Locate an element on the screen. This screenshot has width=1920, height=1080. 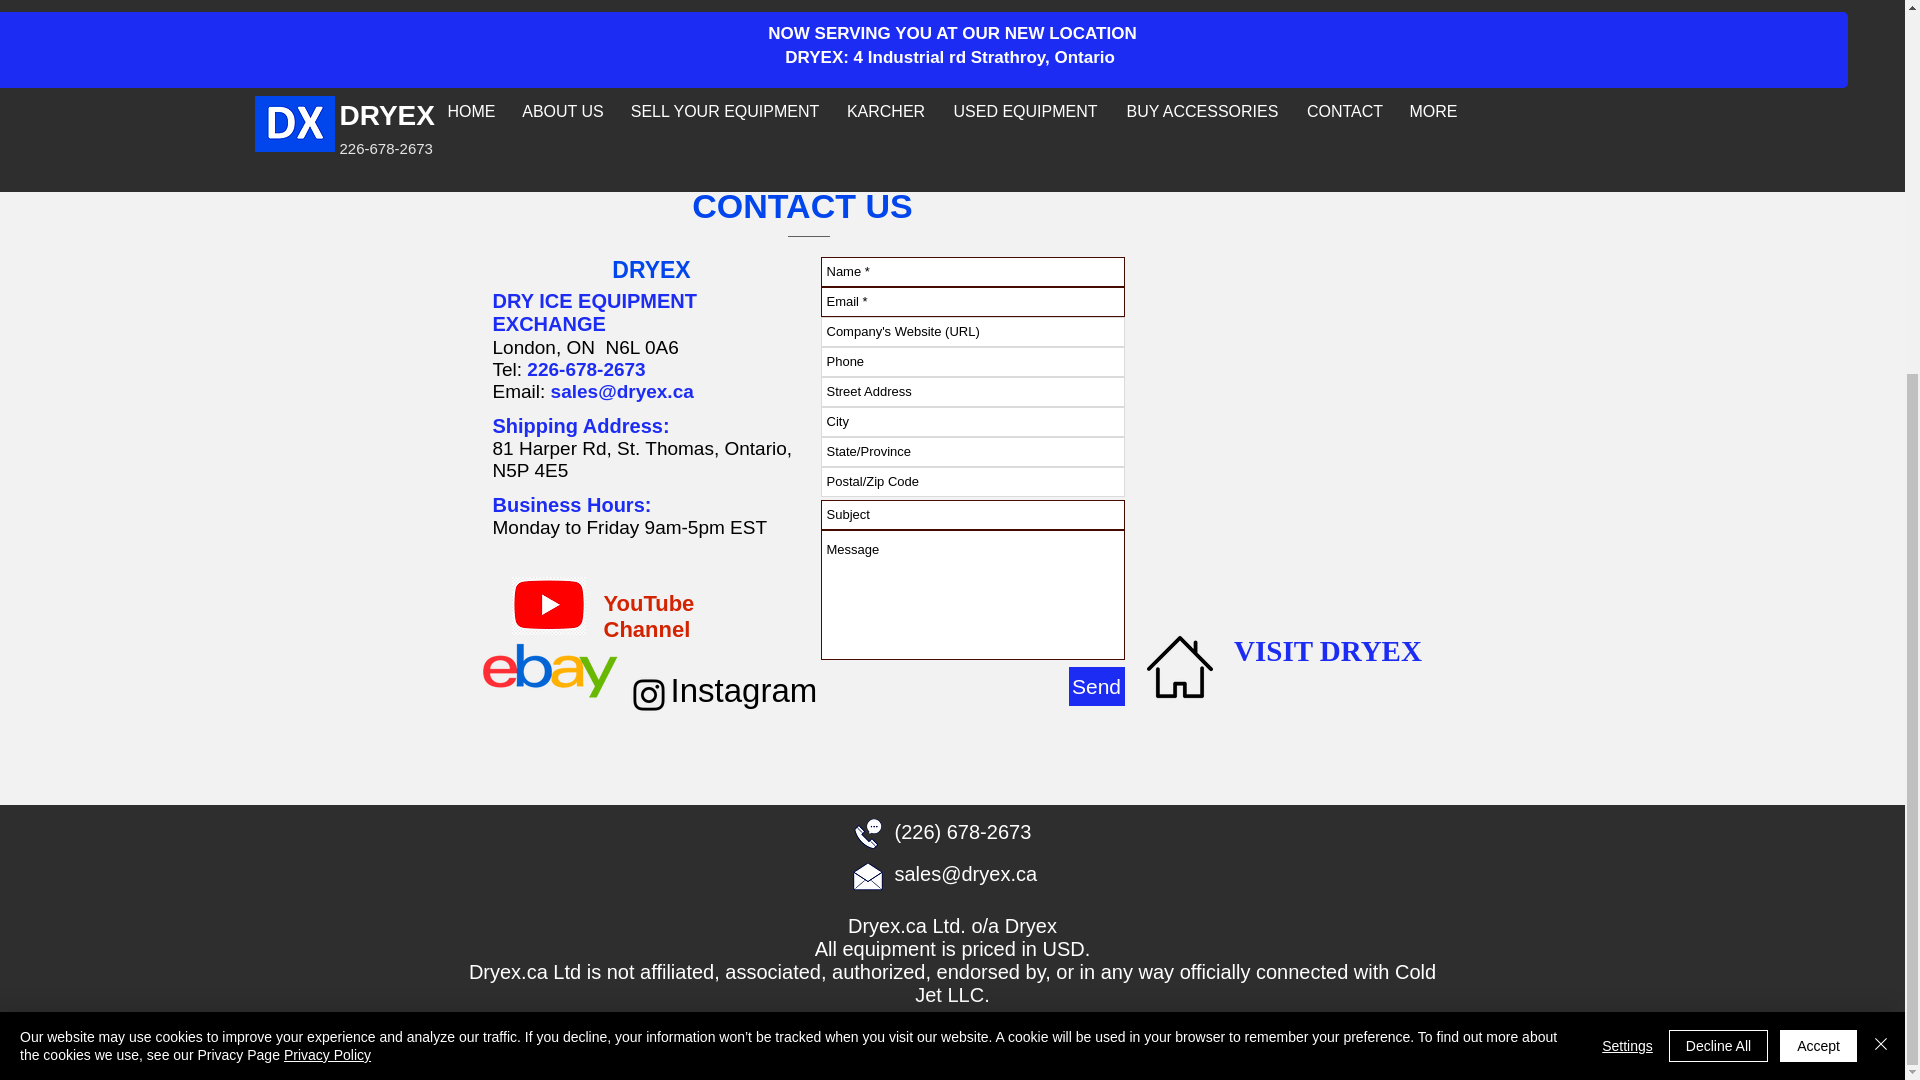
DRYEX is located at coordinates (1368, 651).